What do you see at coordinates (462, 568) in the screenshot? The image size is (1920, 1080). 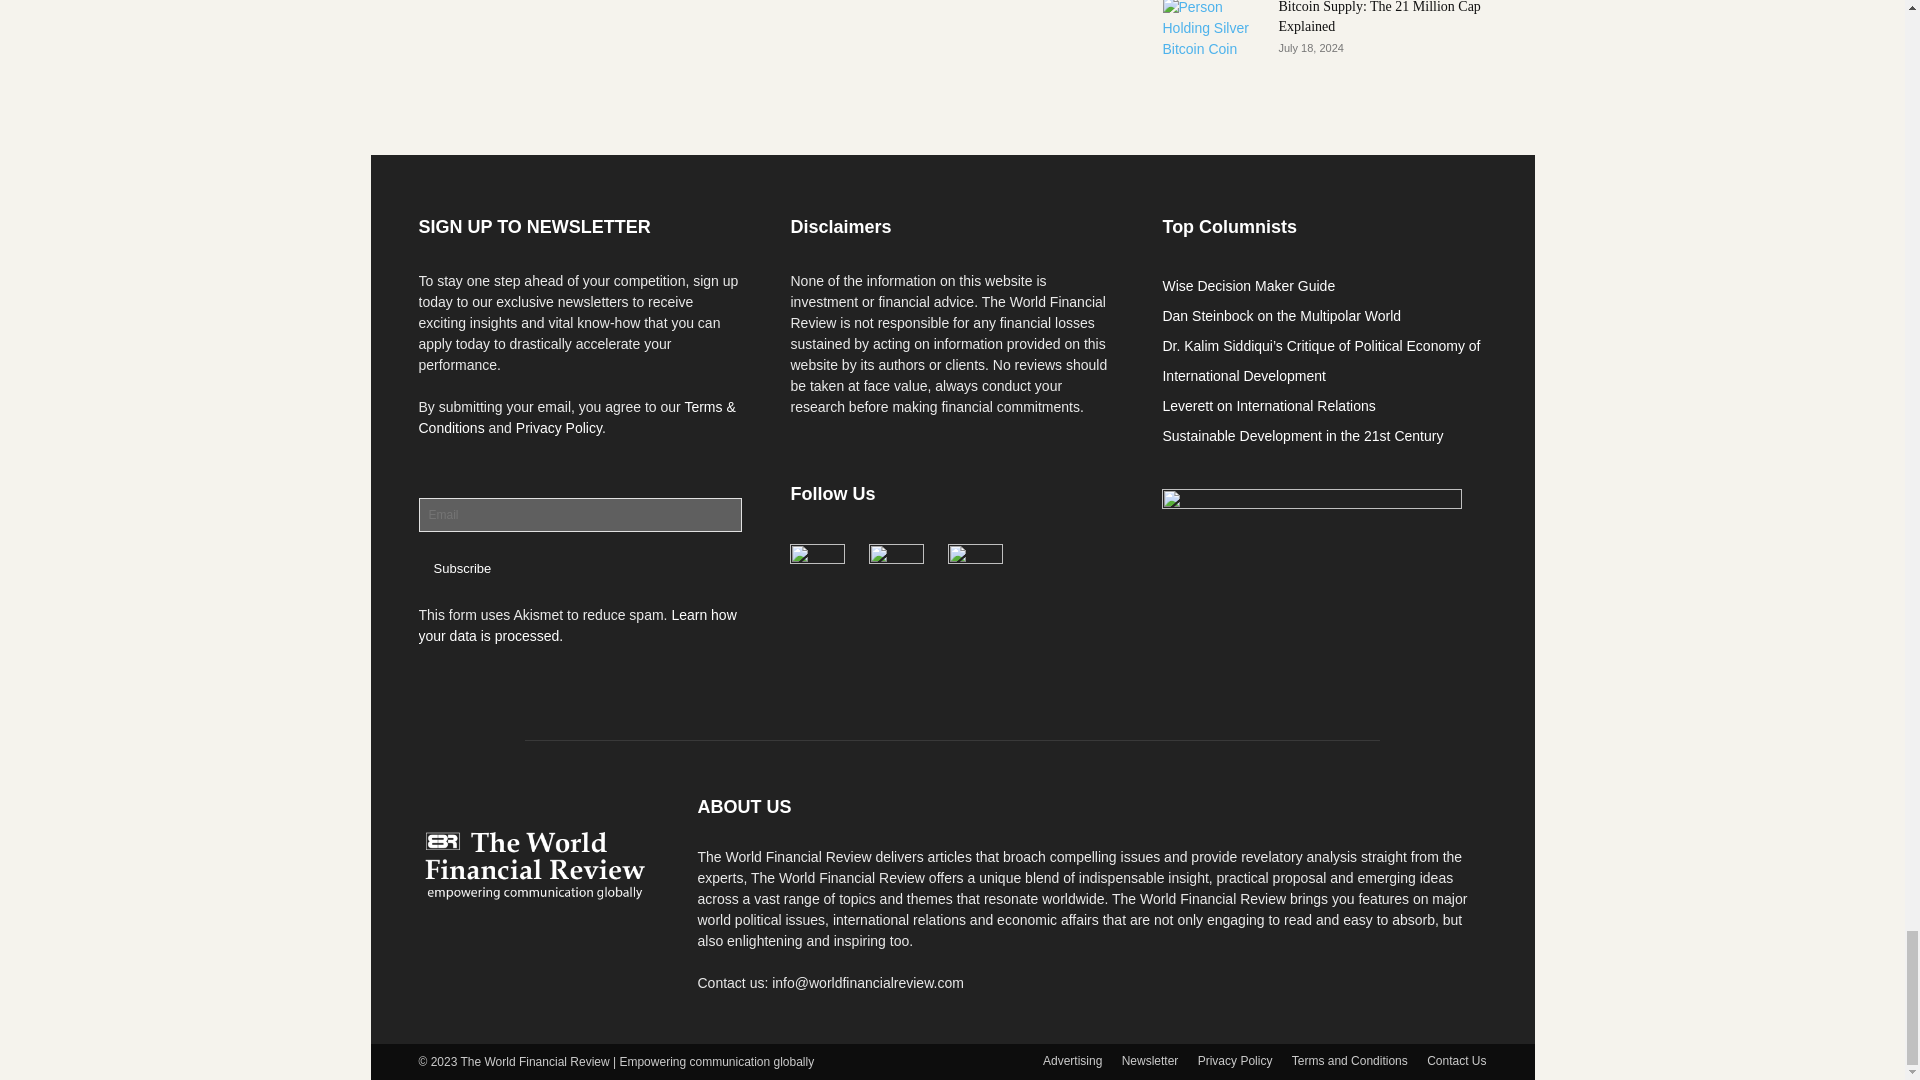 I see `Subscribe` at bounding box center [462, 568].